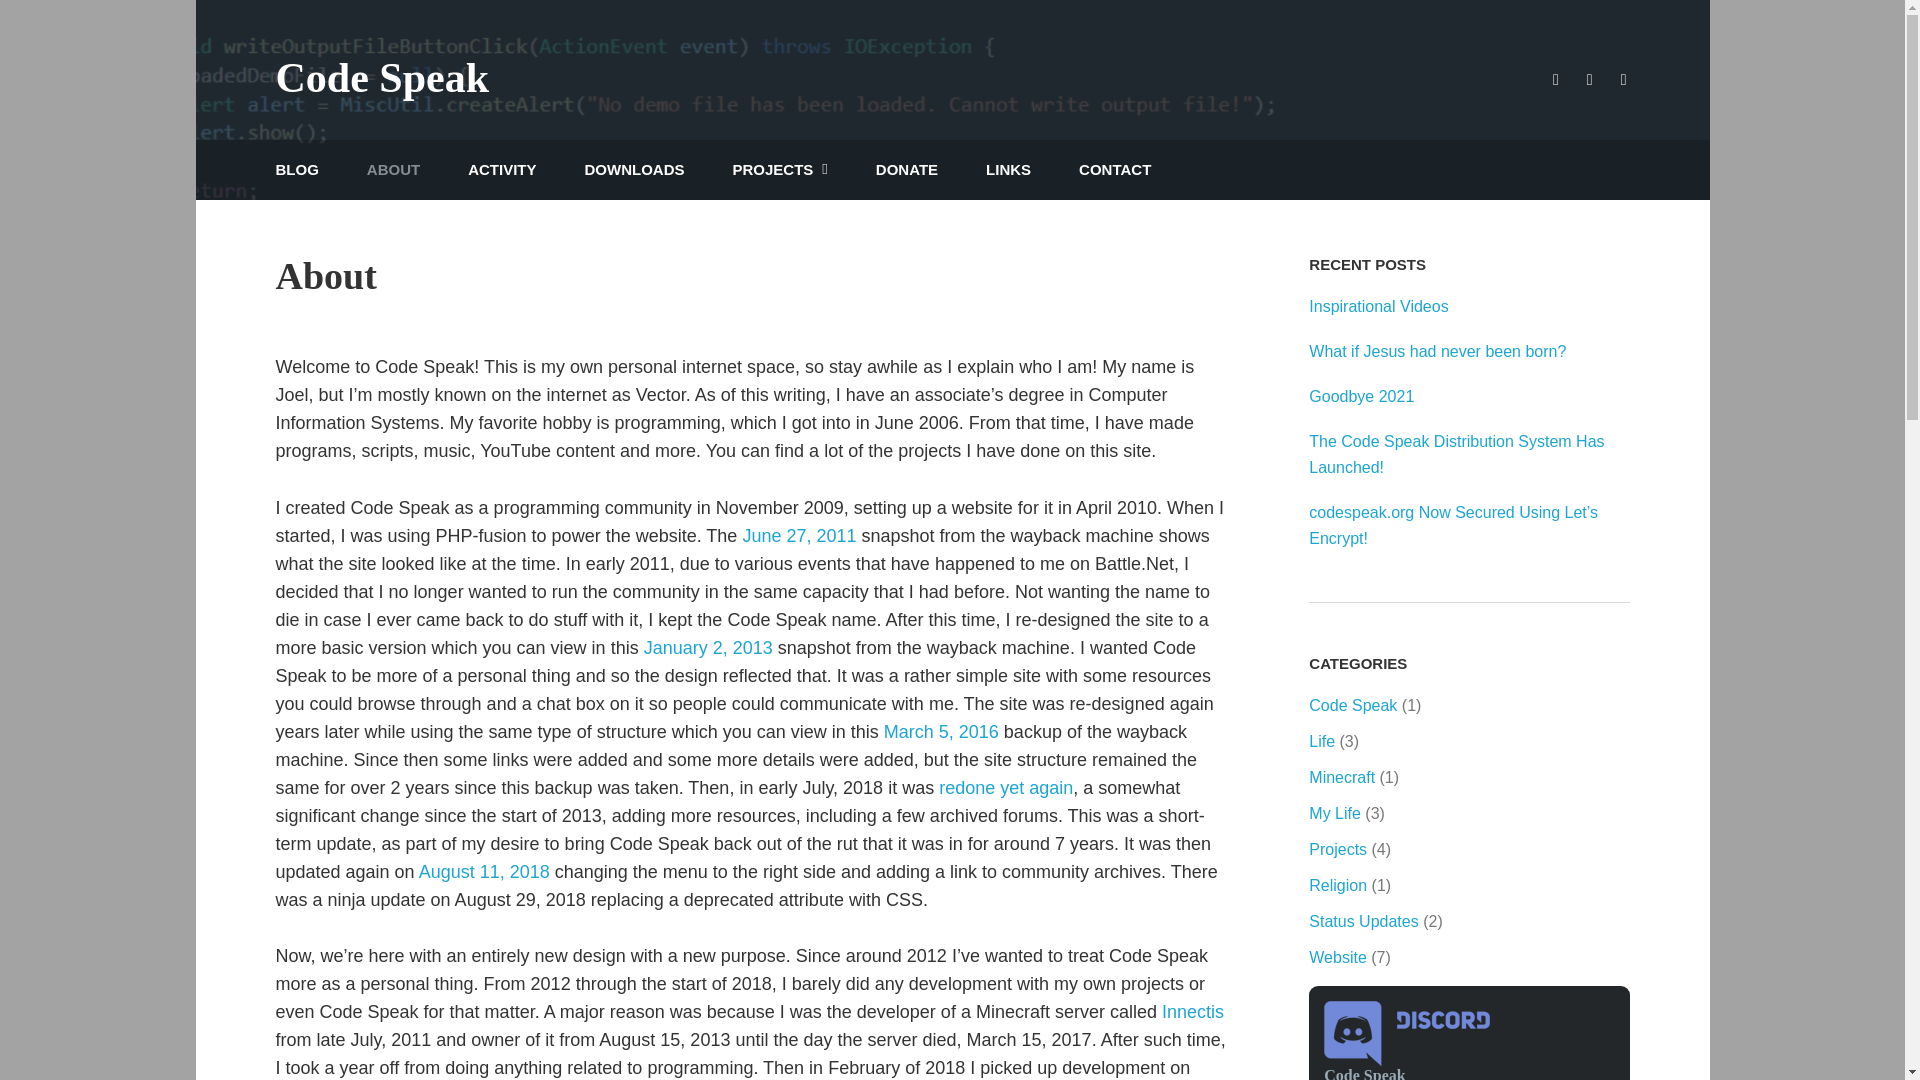 The image size is (1920, 1080). What do you see at coordinates (484, 872) in the screenshot?
I see `August 11, 2018` at bounding box center [484, 872].